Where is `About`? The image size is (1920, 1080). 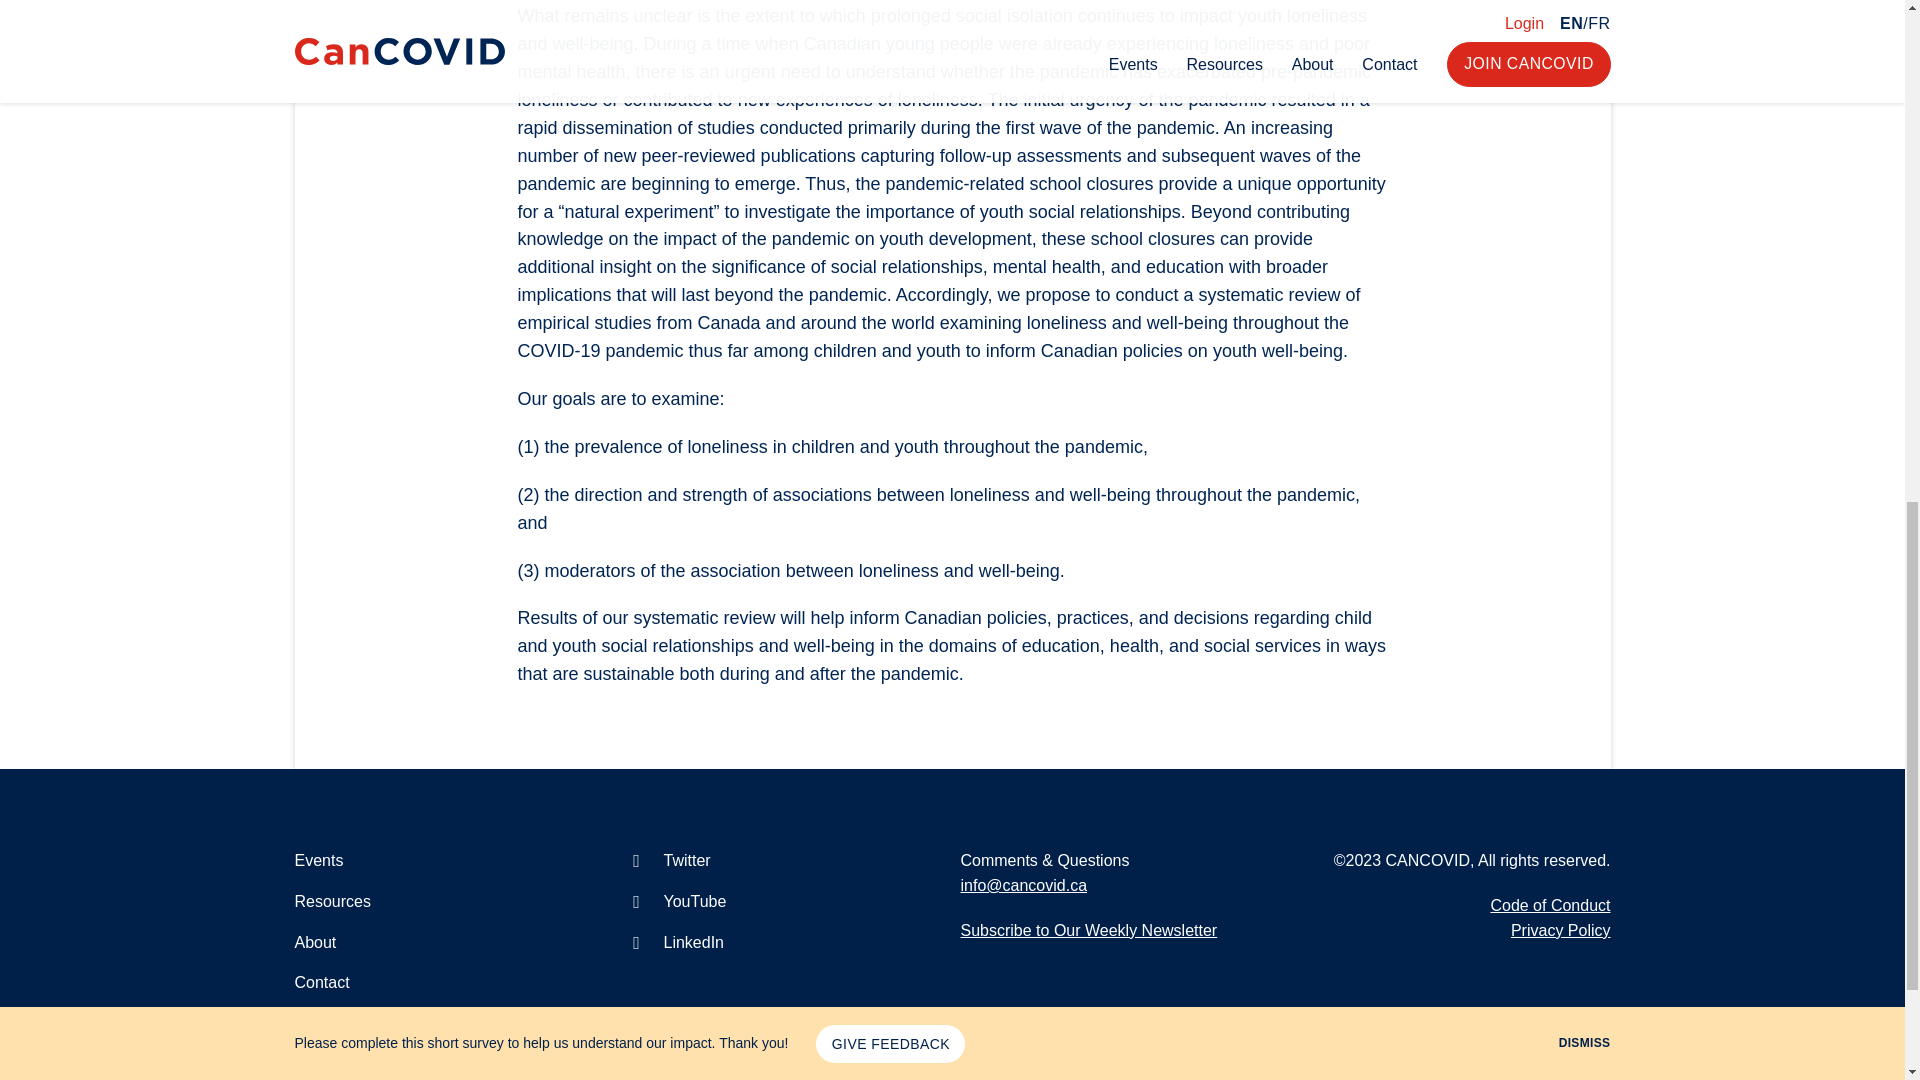
About is located at coordinates (314, 942).